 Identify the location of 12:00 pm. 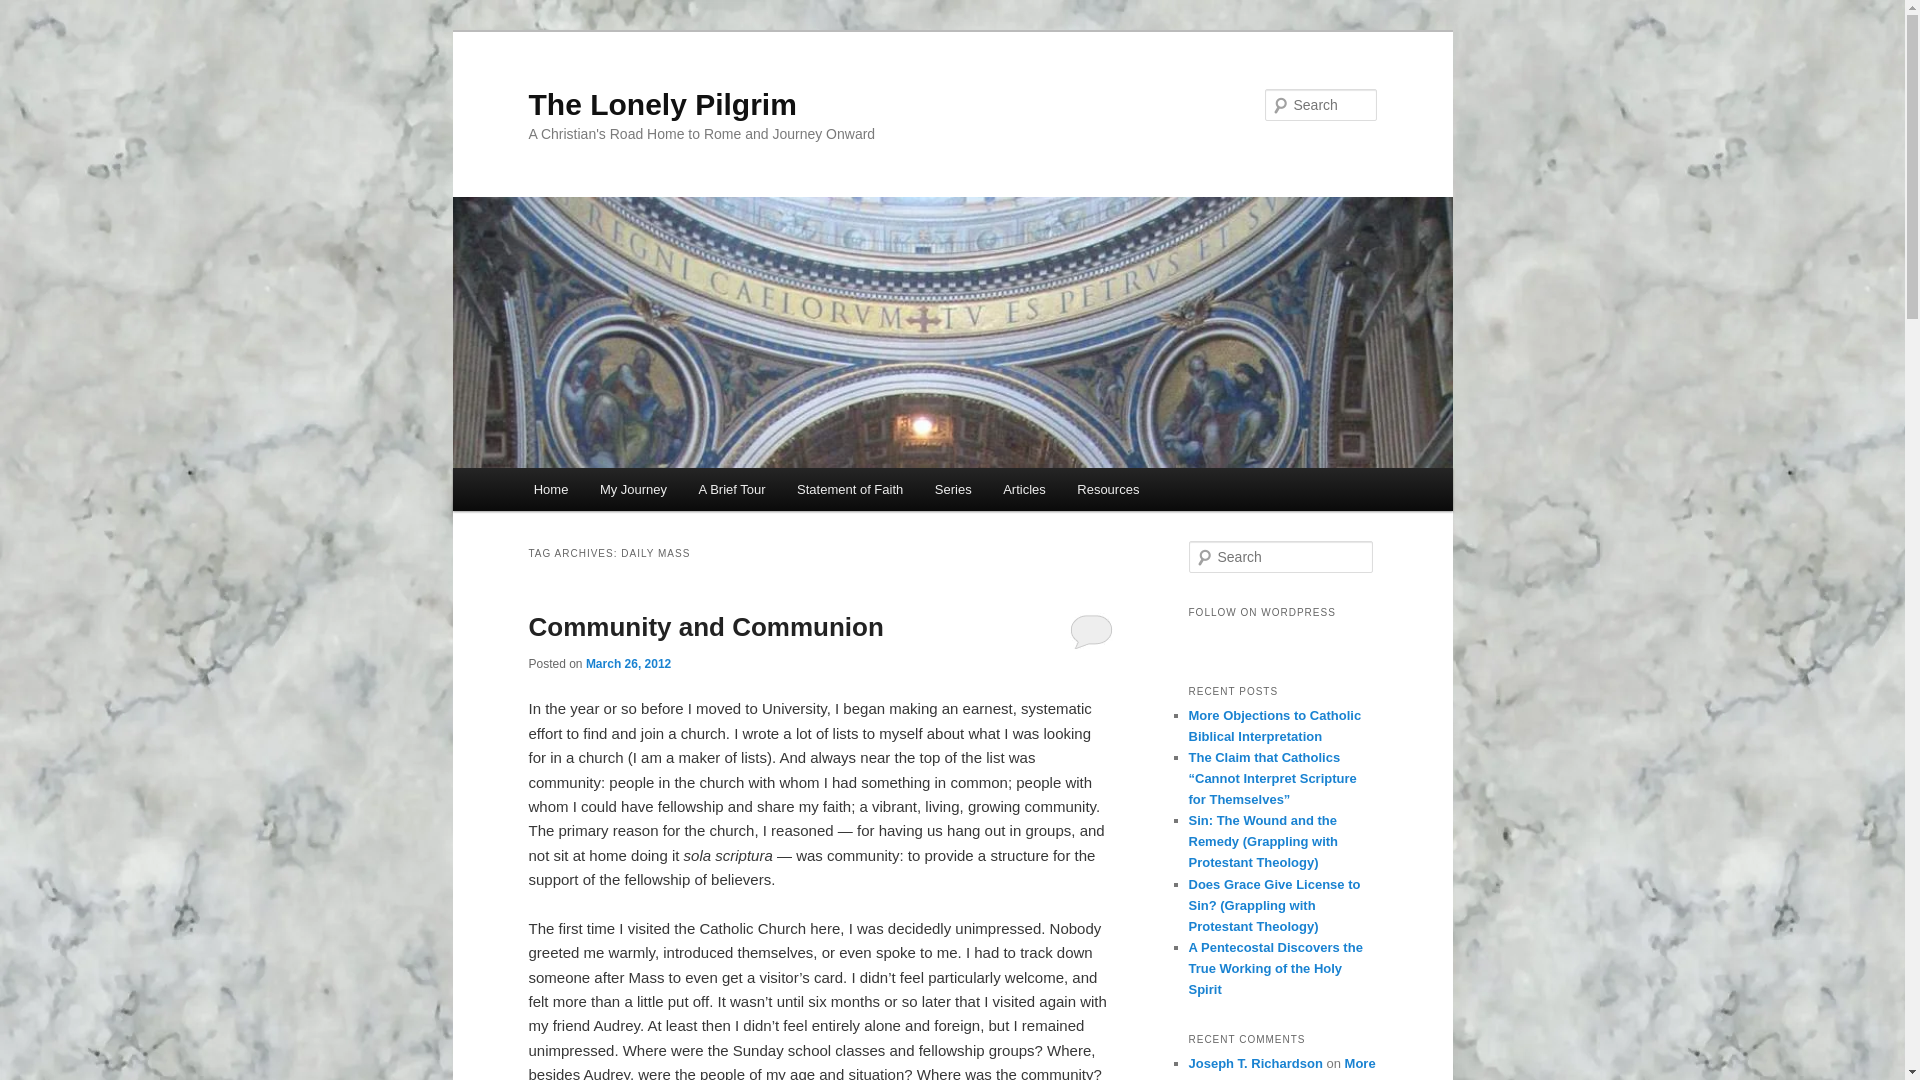
(628, 663).